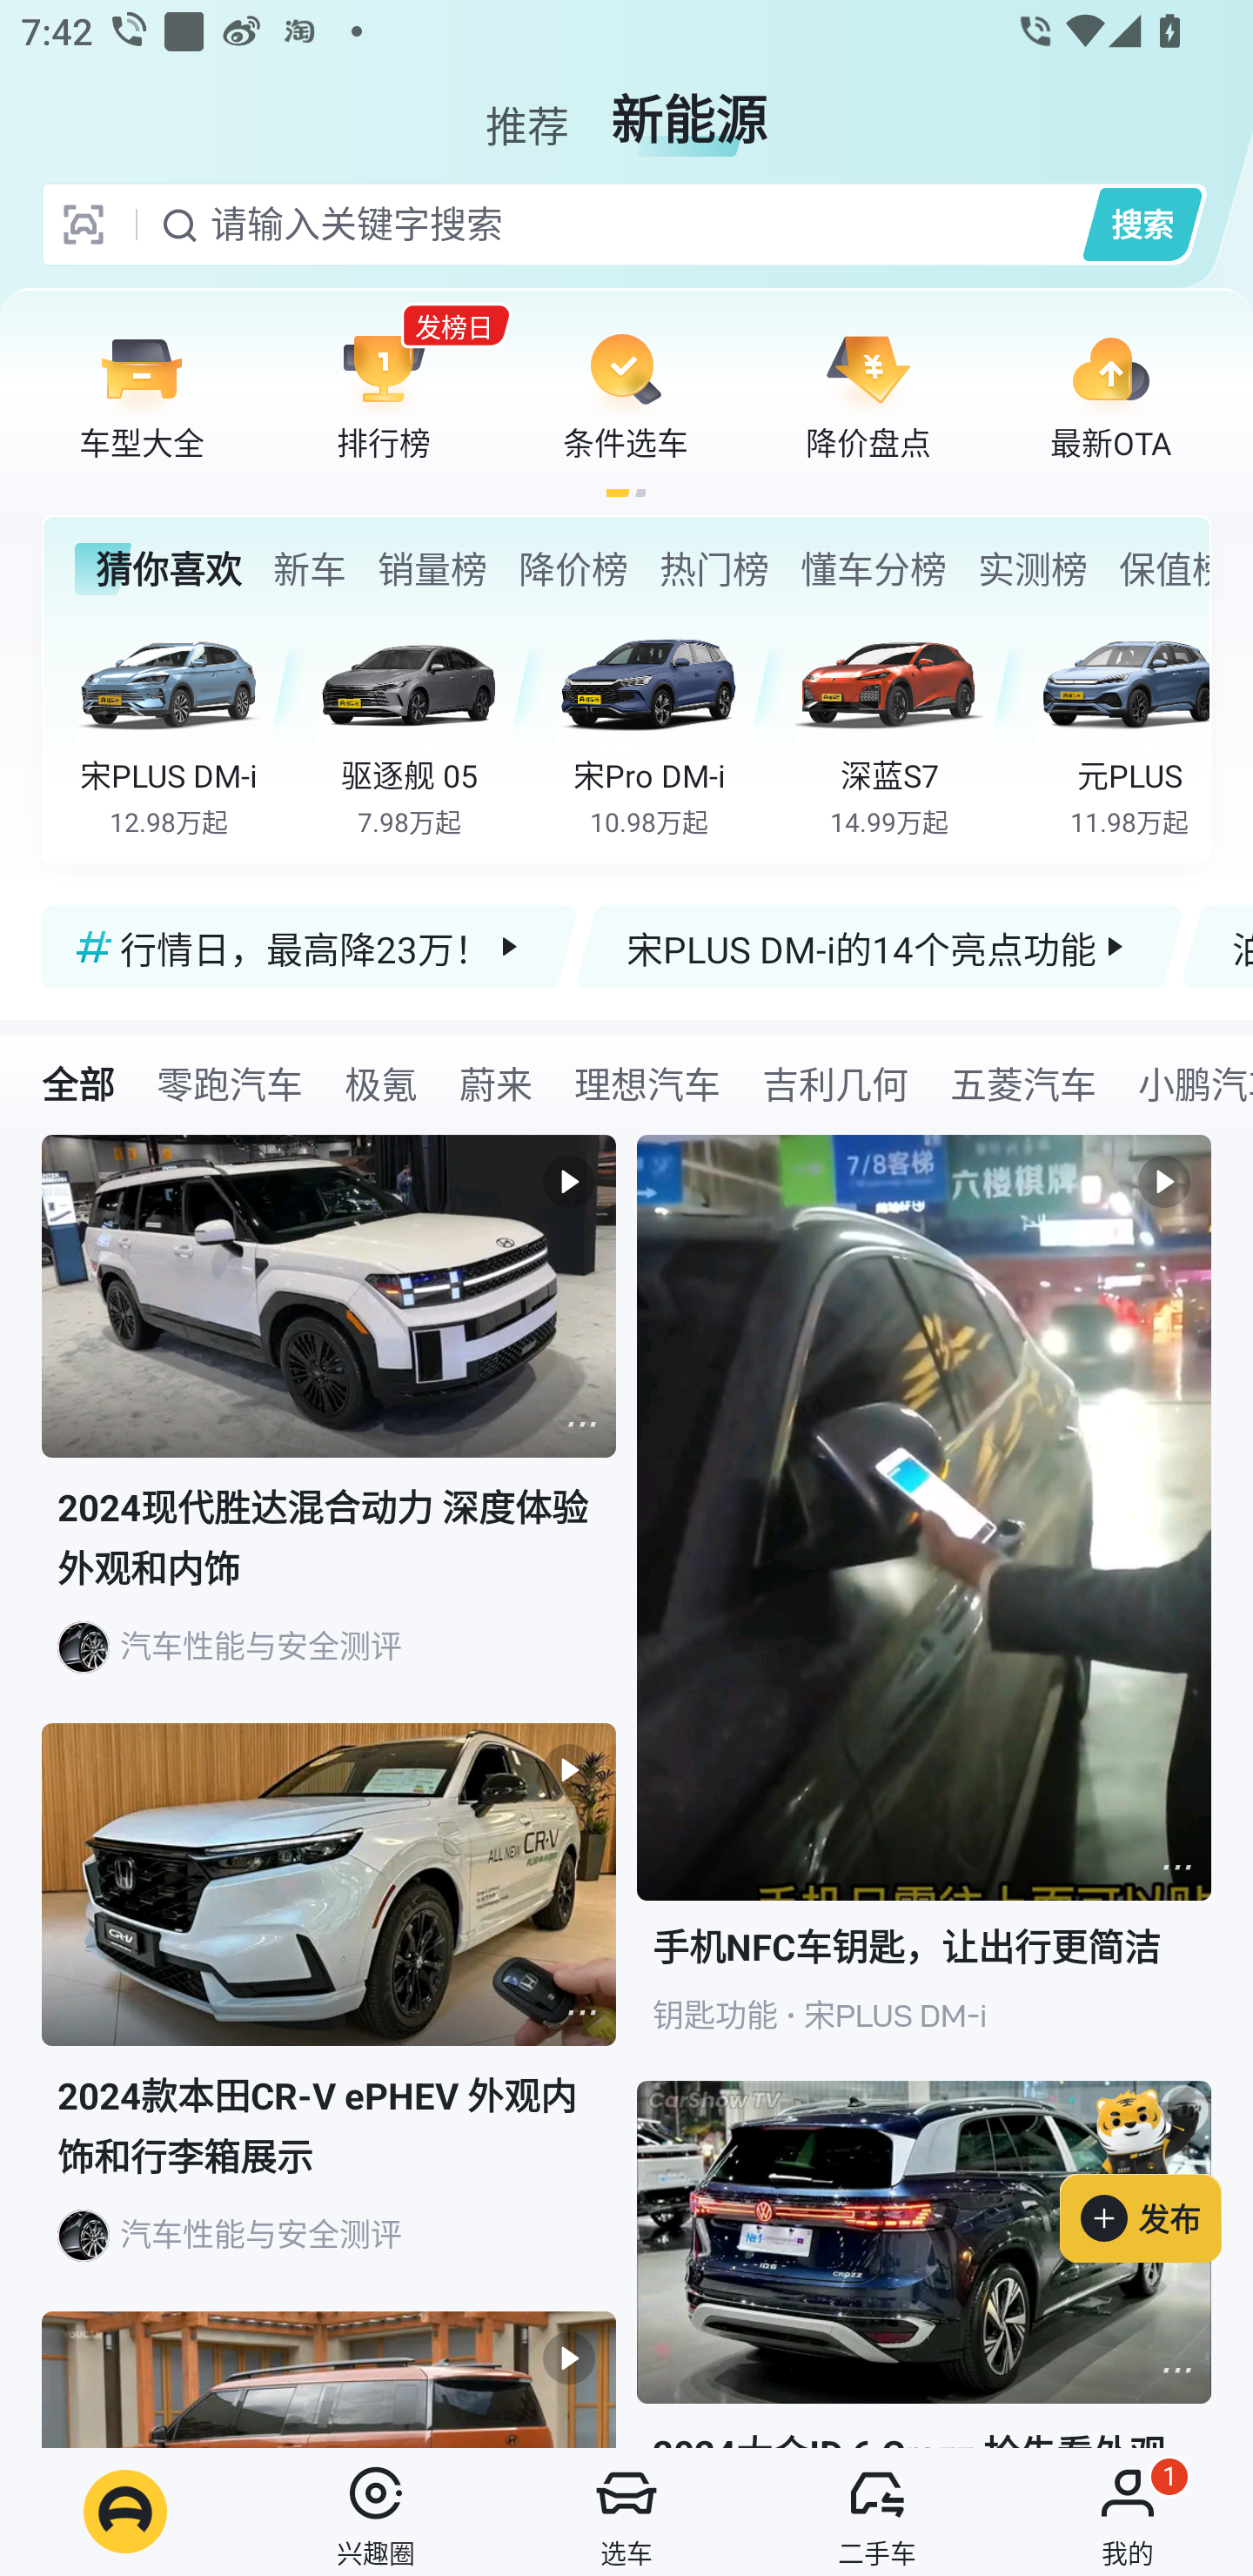 This screenshot has height=2576, width=1253. What do you see at coordinates (924, 1608) in the screenshot?
I see `  手机NFC车钥匙，让出行更简洁 钥匙功能 宋PLUS DM-i` at bounding box center [924, 1608].